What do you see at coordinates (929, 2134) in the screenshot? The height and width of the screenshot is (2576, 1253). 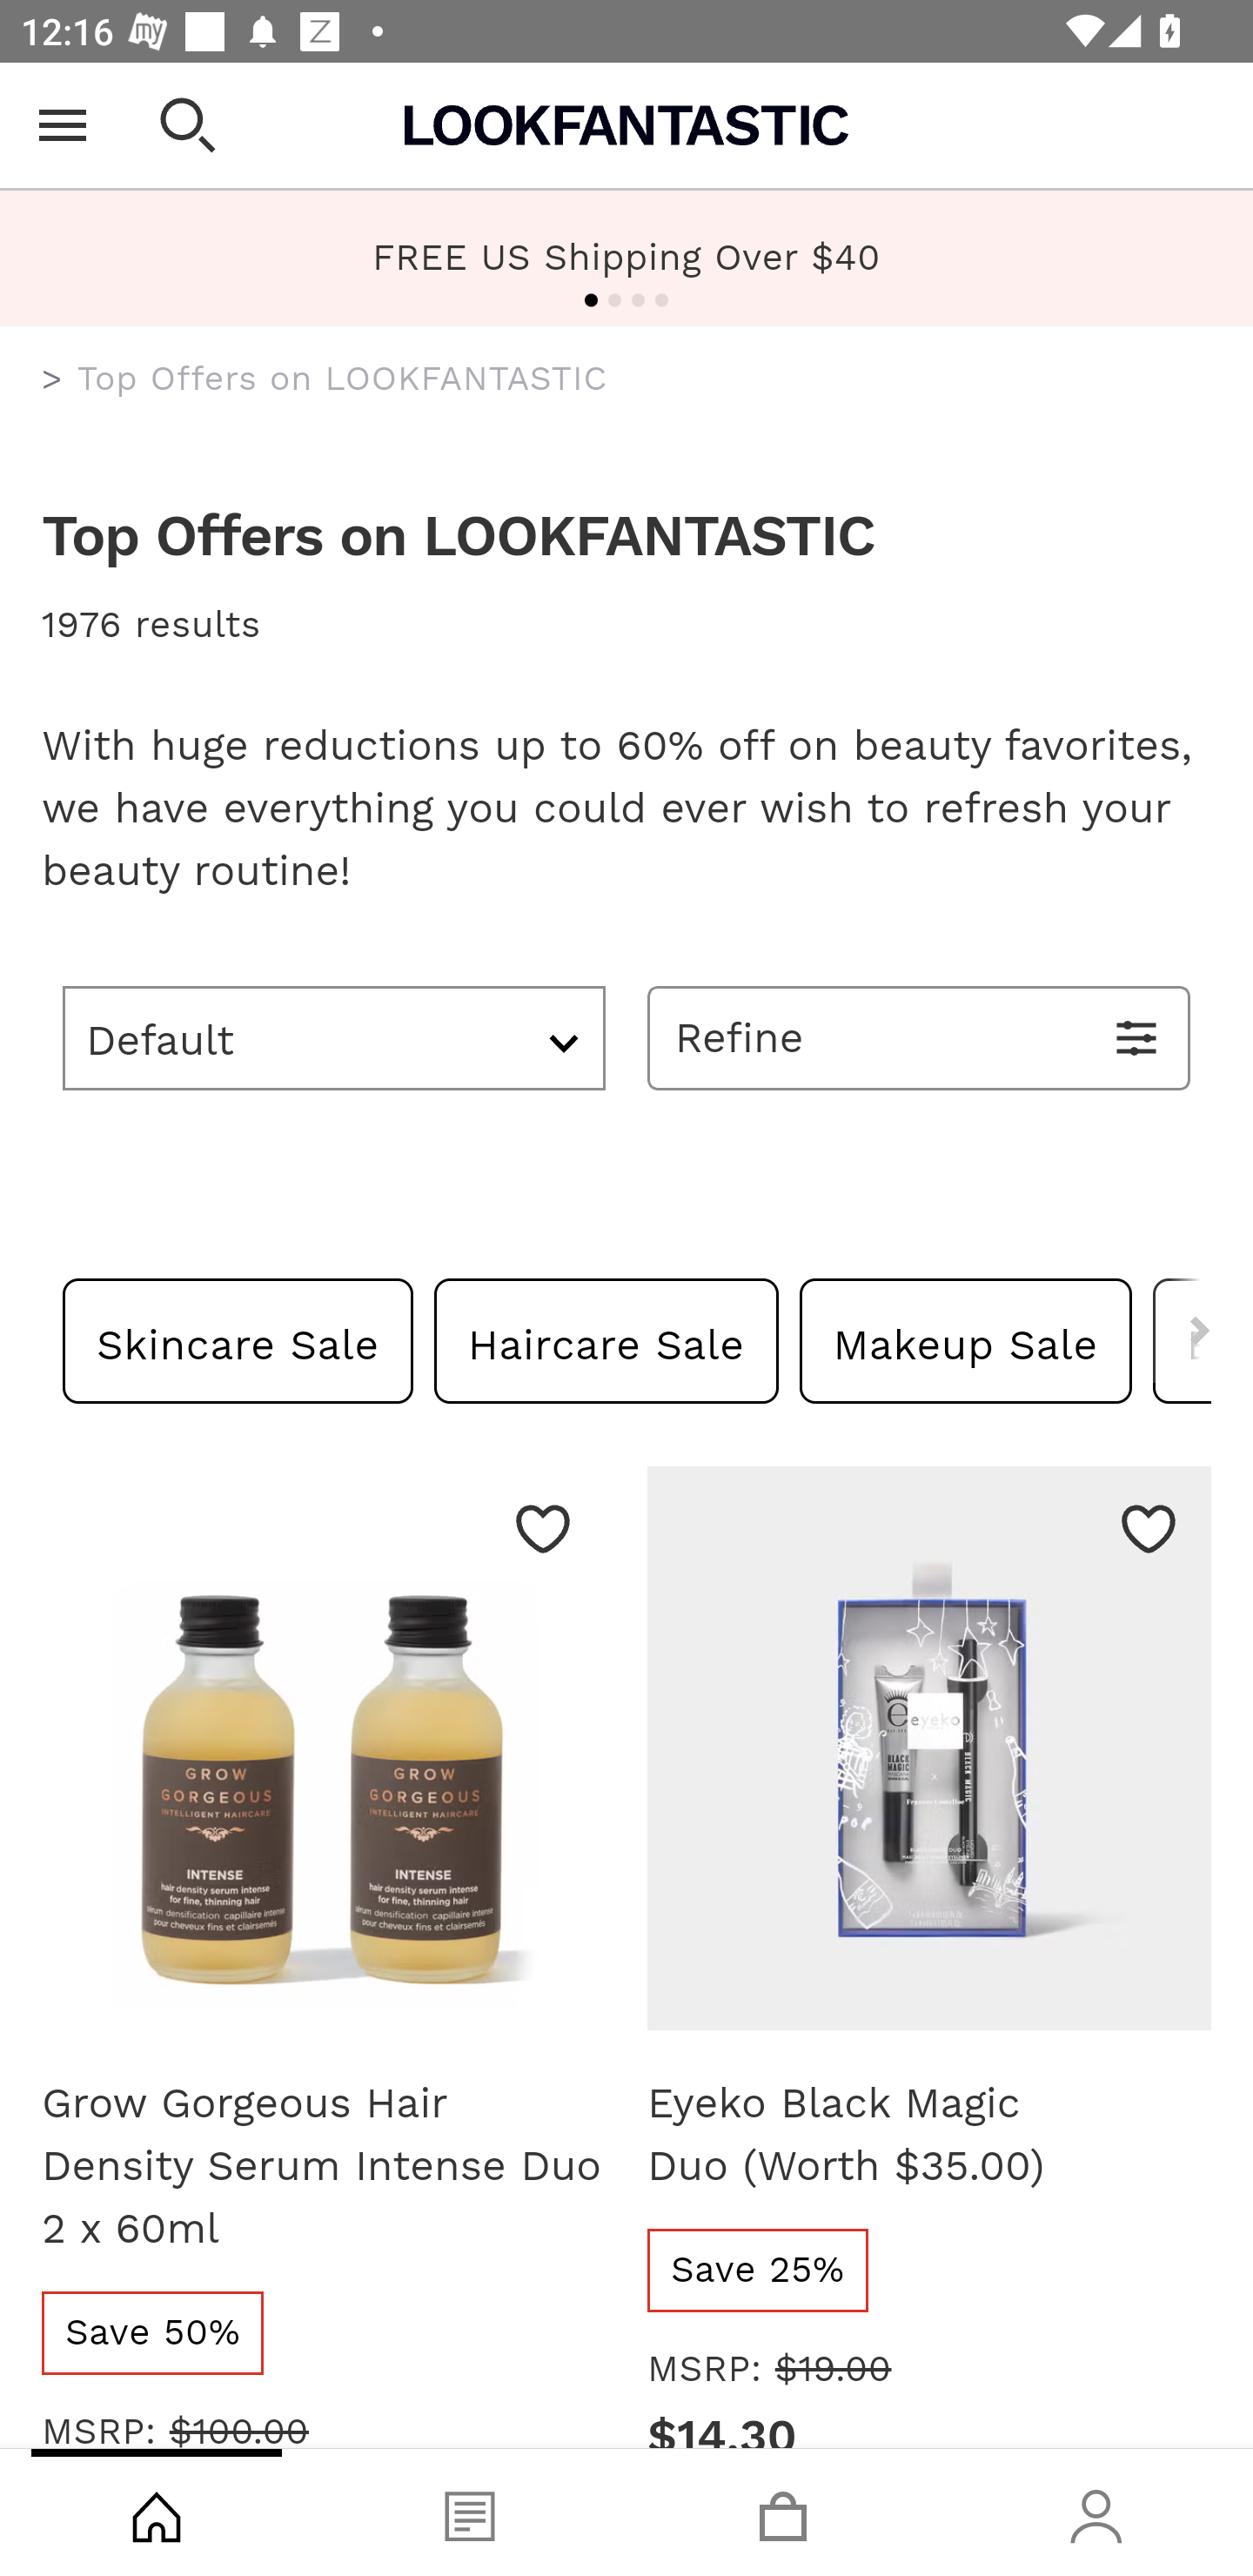 I see `Eyeko Black Magic Duo (Worth $35.00)` at bounding box center [929, 2134].